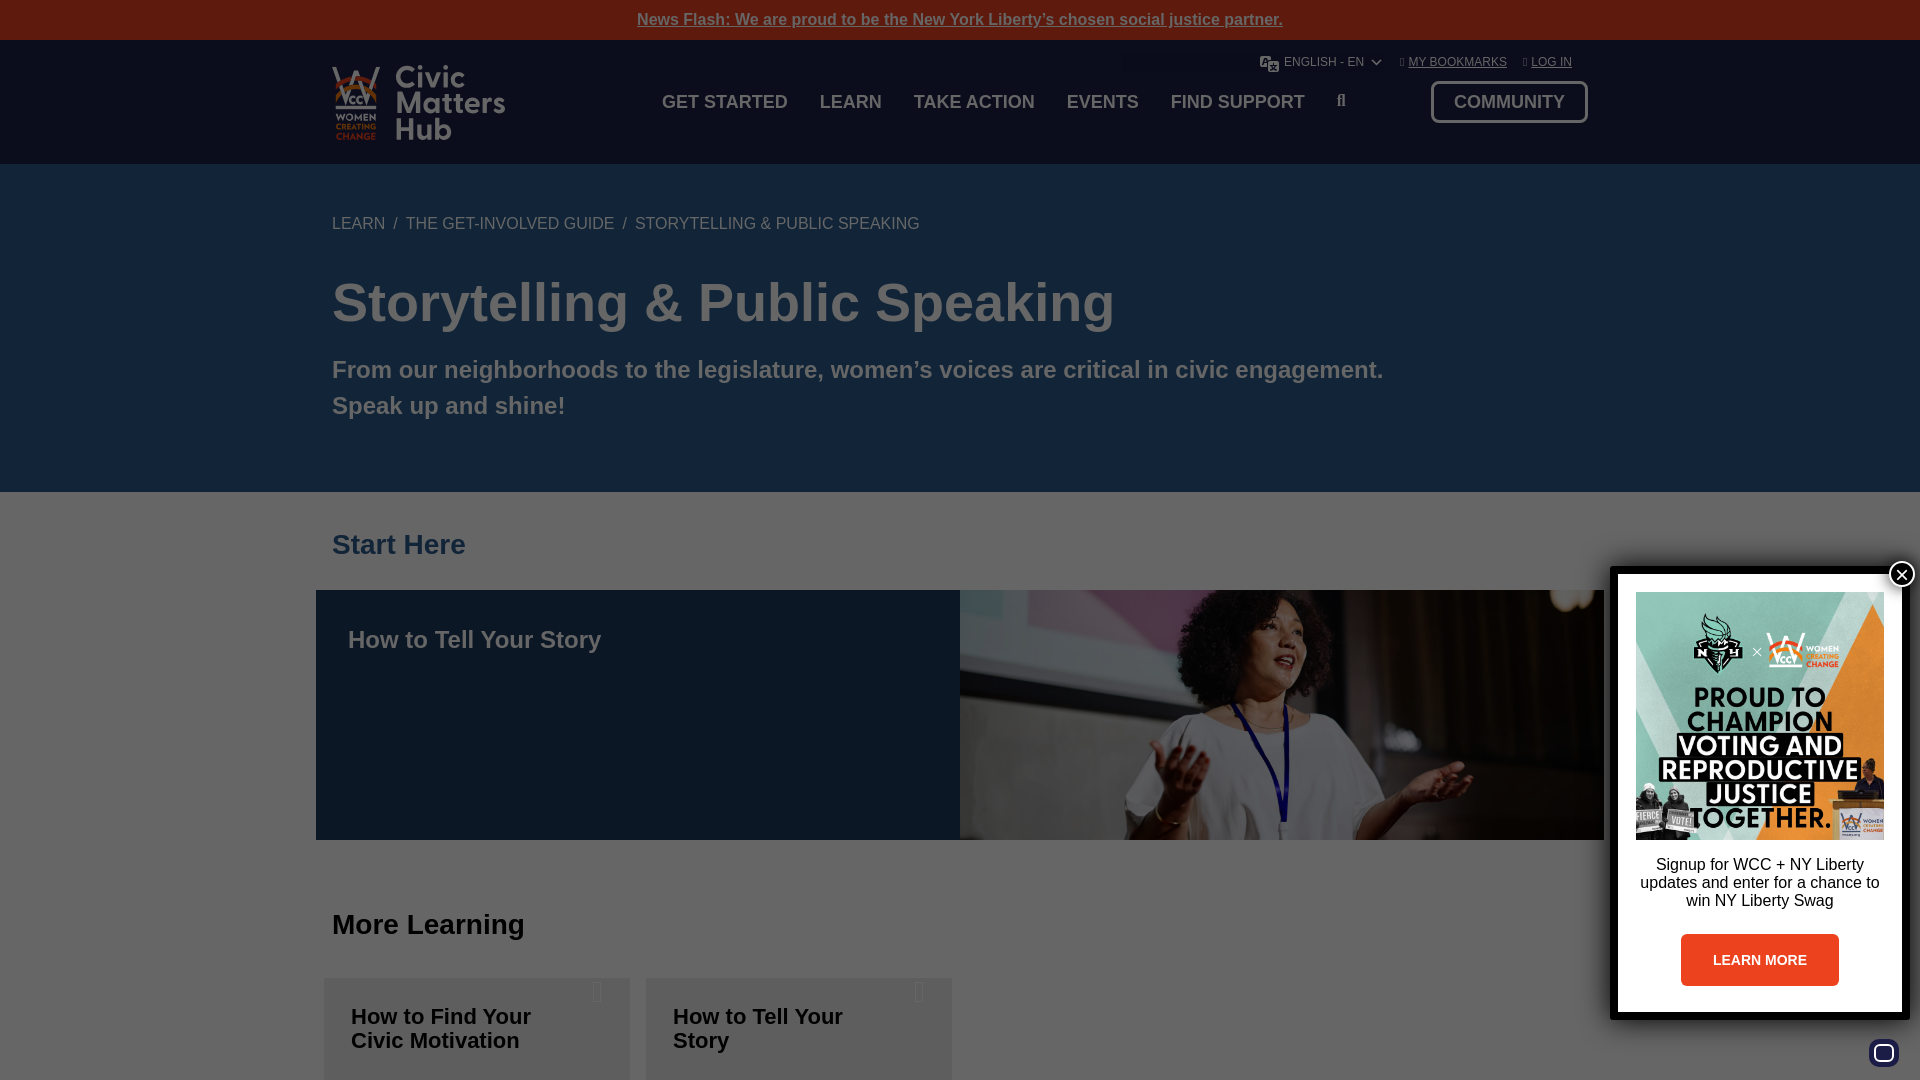 The width and height of the screenshot is (1920, 1080). What do you see at coordinates (798, 1029) in the screenshot?
I see `How to Tell Your Story` at bounding box center [798, 1029].